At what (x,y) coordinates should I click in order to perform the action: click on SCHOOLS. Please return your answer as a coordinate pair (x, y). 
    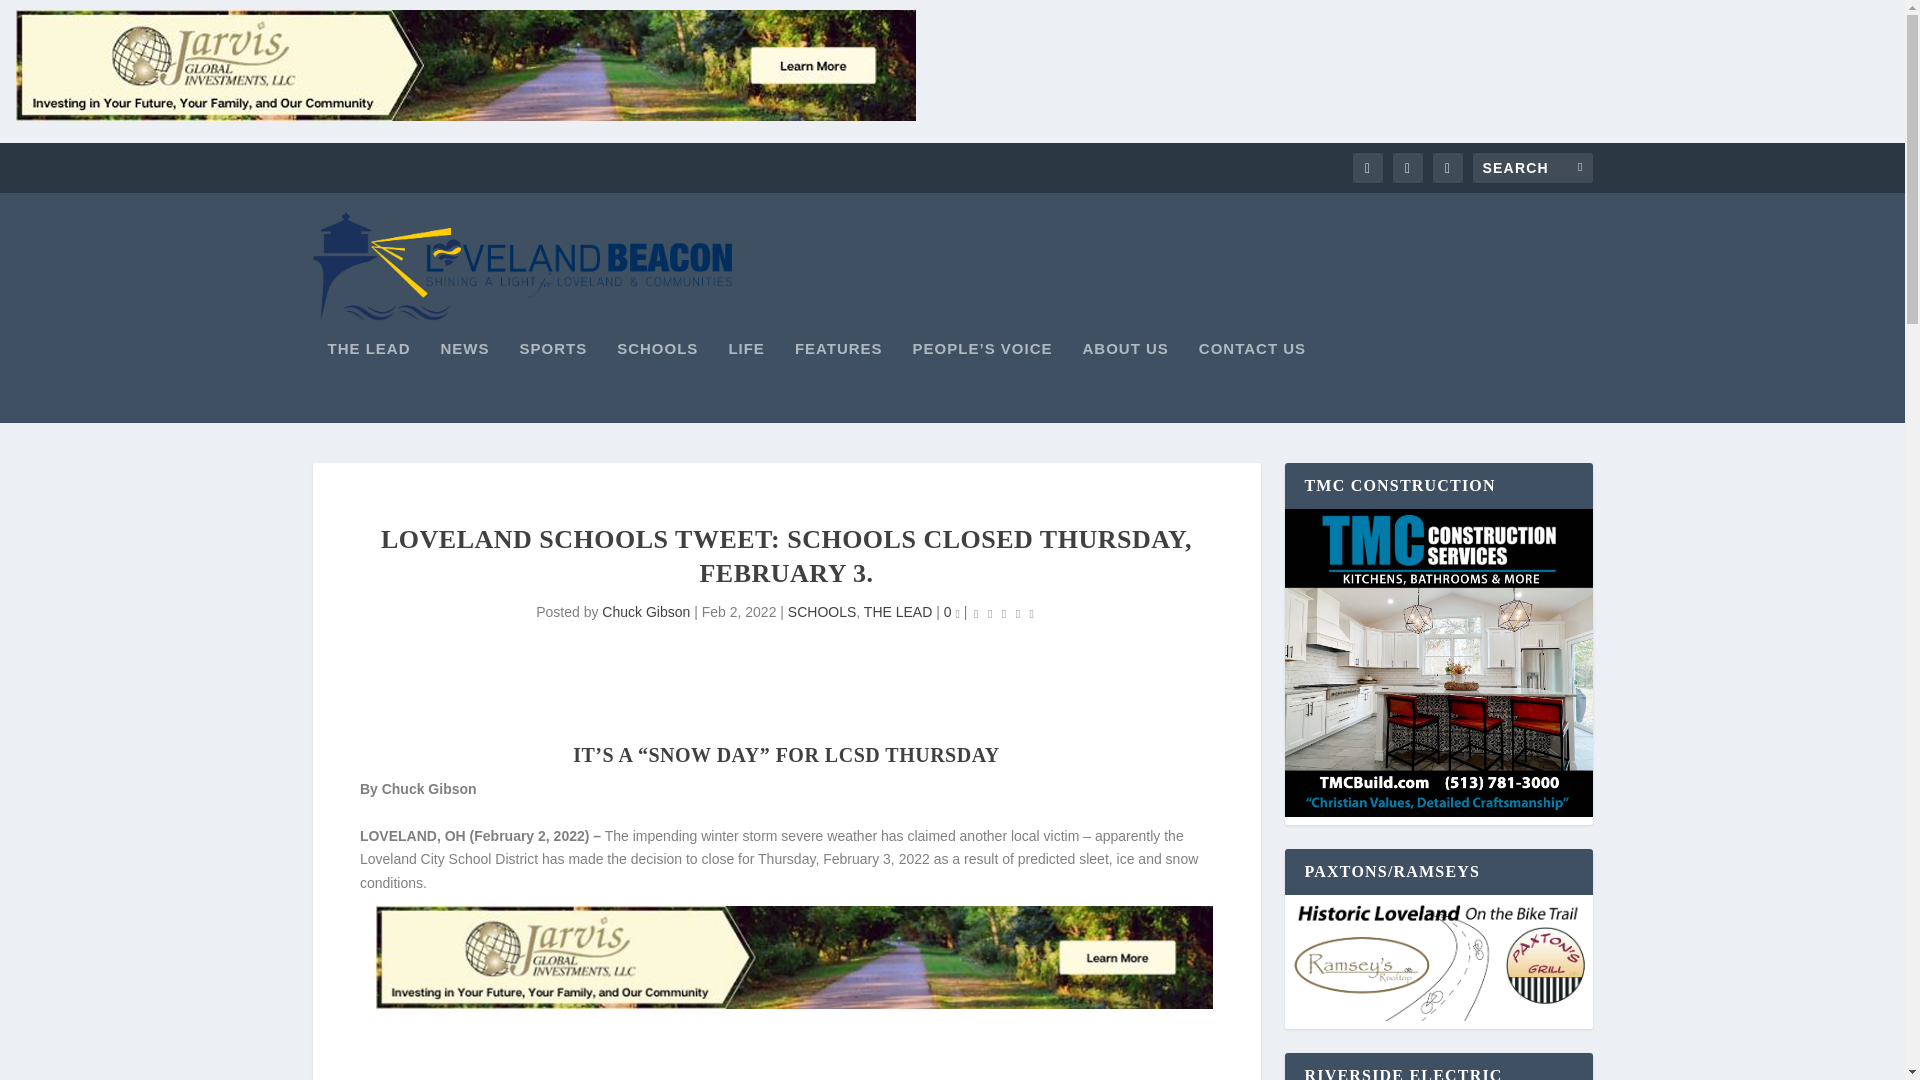
    Looking at the image, I should click on (657, 382).